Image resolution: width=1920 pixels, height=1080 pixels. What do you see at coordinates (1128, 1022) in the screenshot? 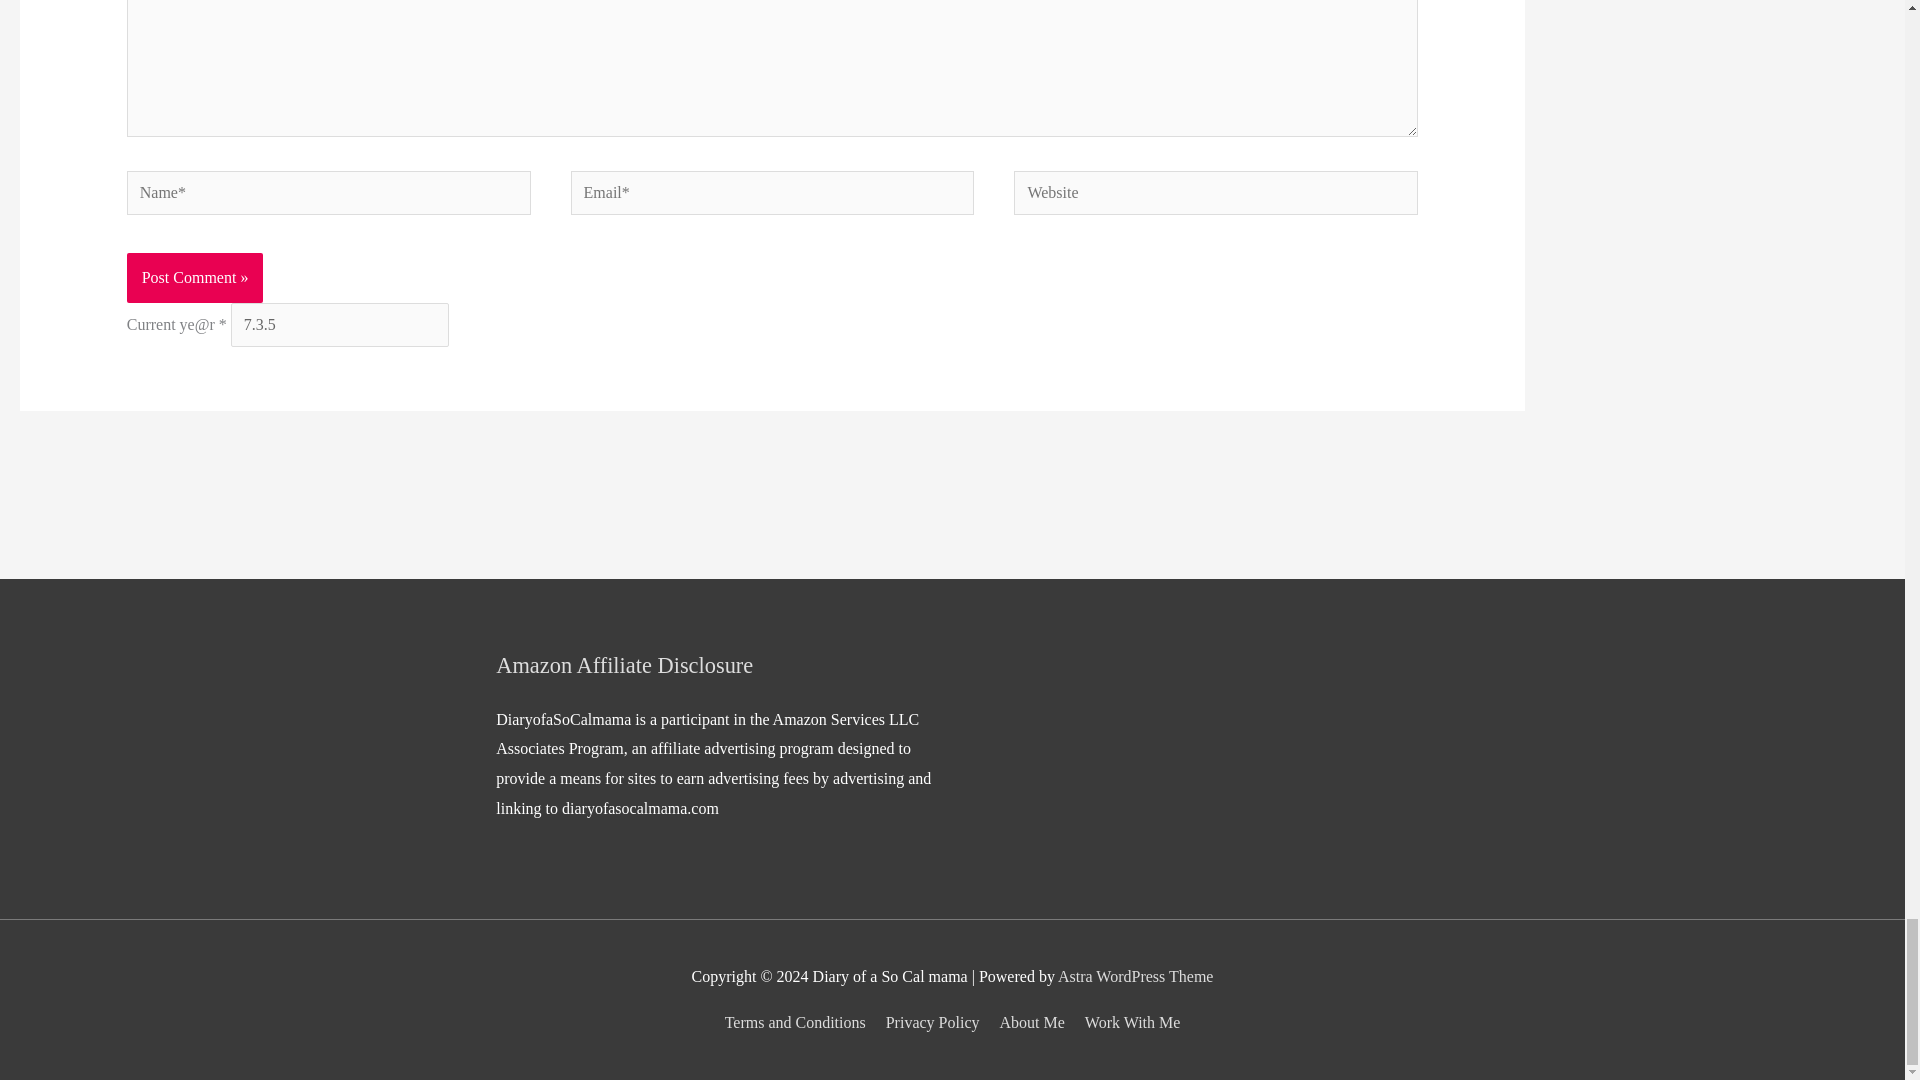
I see `Work With Me` at bounding box center [1128, 1022].